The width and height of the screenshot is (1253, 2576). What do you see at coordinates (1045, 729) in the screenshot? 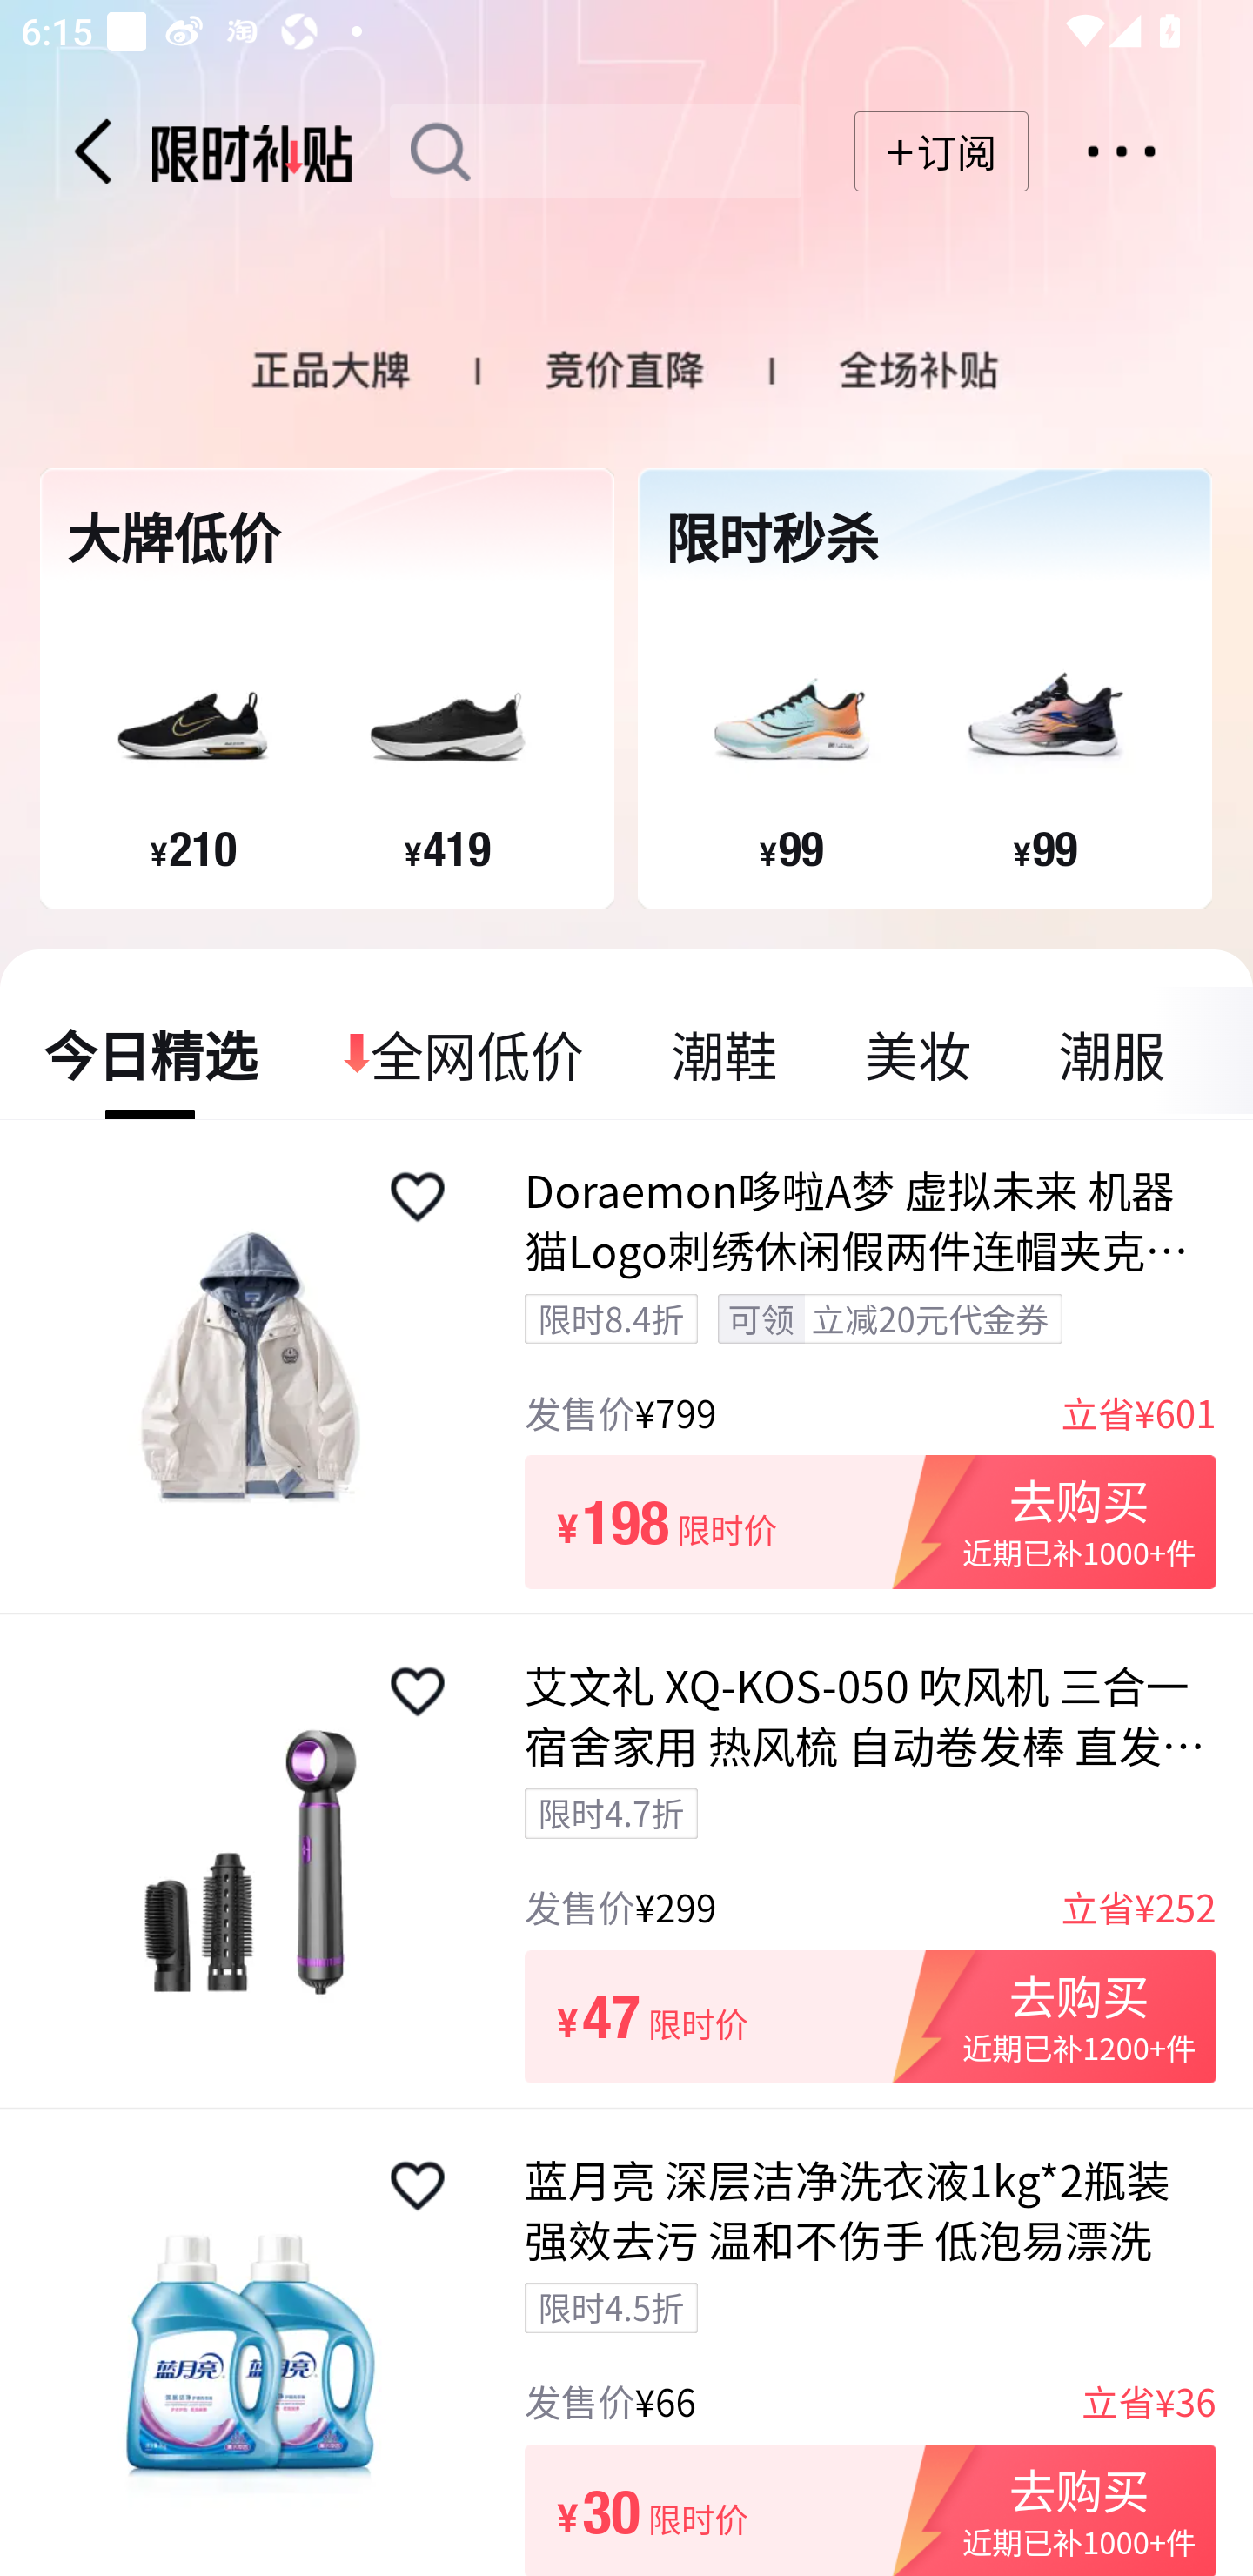
I see `resize,w_152 ¥99` at bounding box center [1045, 729].